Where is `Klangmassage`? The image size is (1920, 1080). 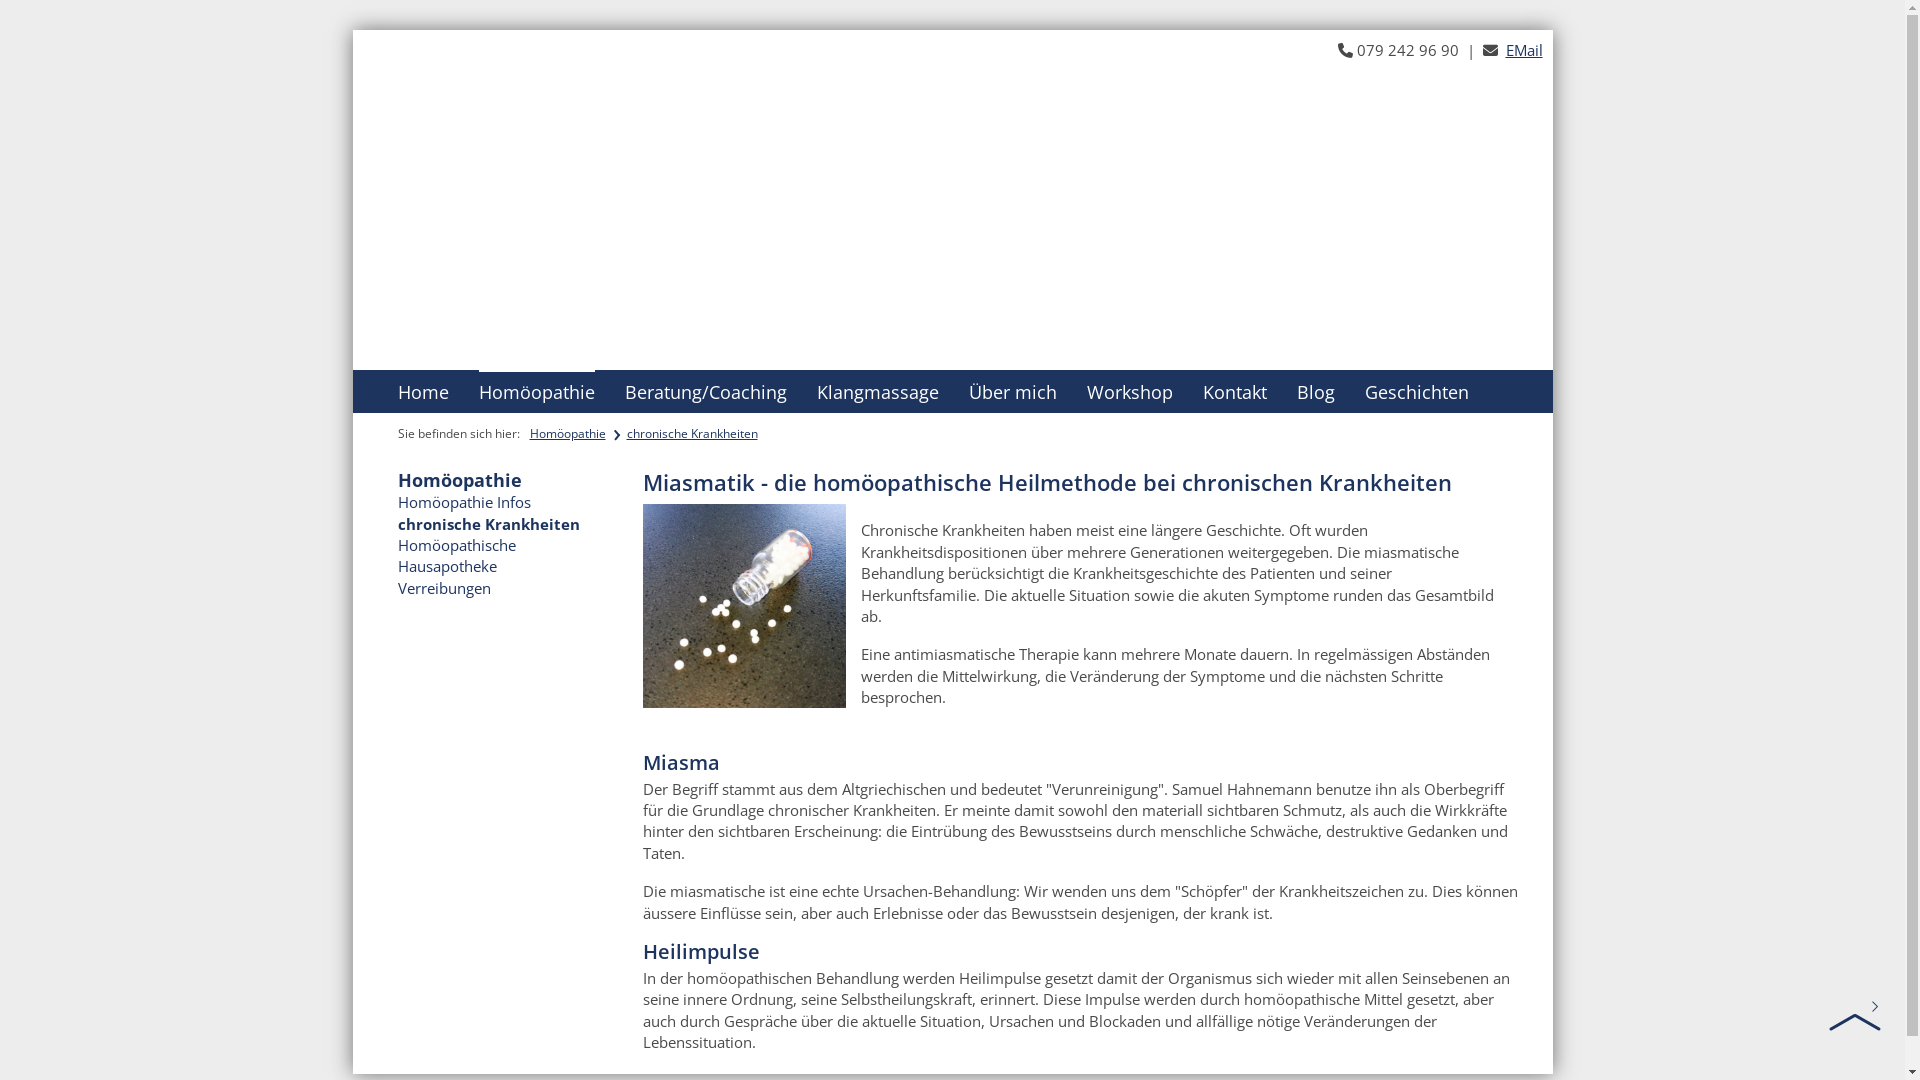 Klangmassage is located at coordinates (877, 392).